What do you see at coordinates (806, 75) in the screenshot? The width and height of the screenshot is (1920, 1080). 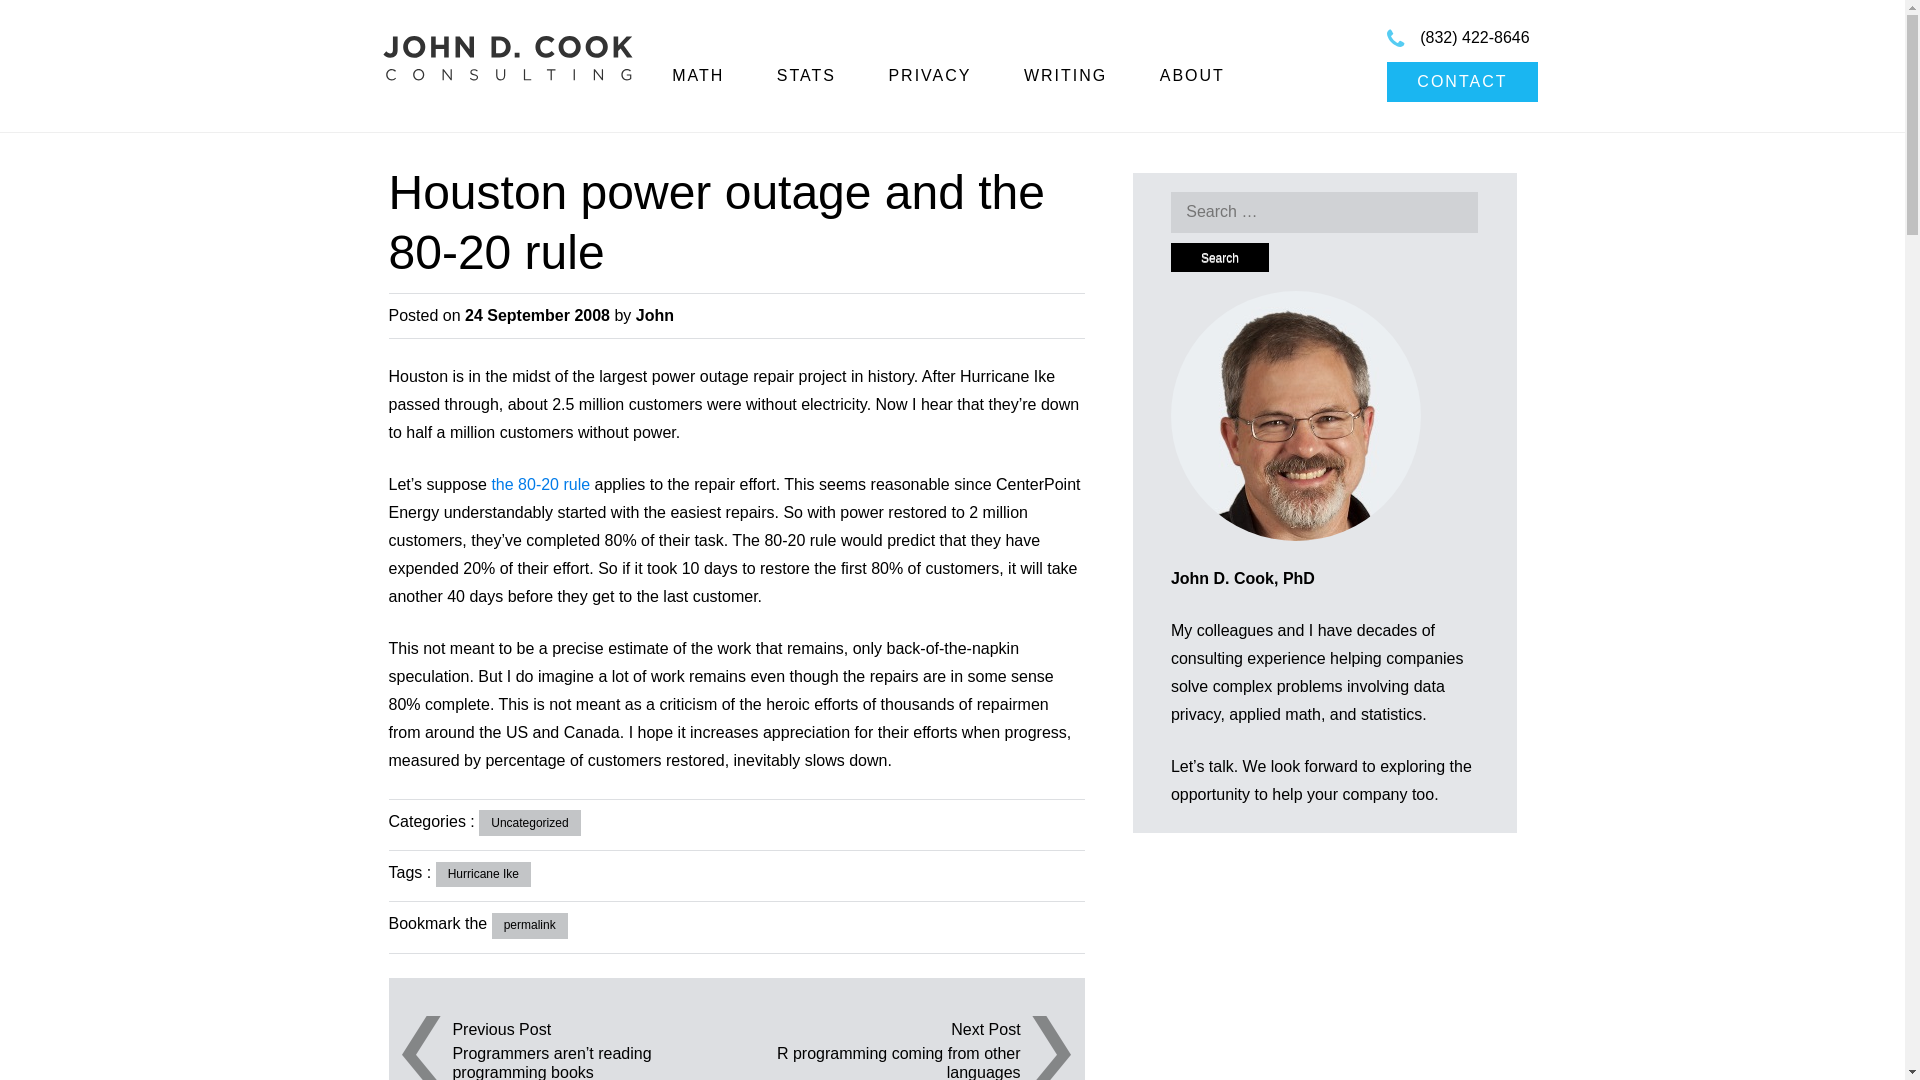 I see `STATS` at bounding box center [806, 75].